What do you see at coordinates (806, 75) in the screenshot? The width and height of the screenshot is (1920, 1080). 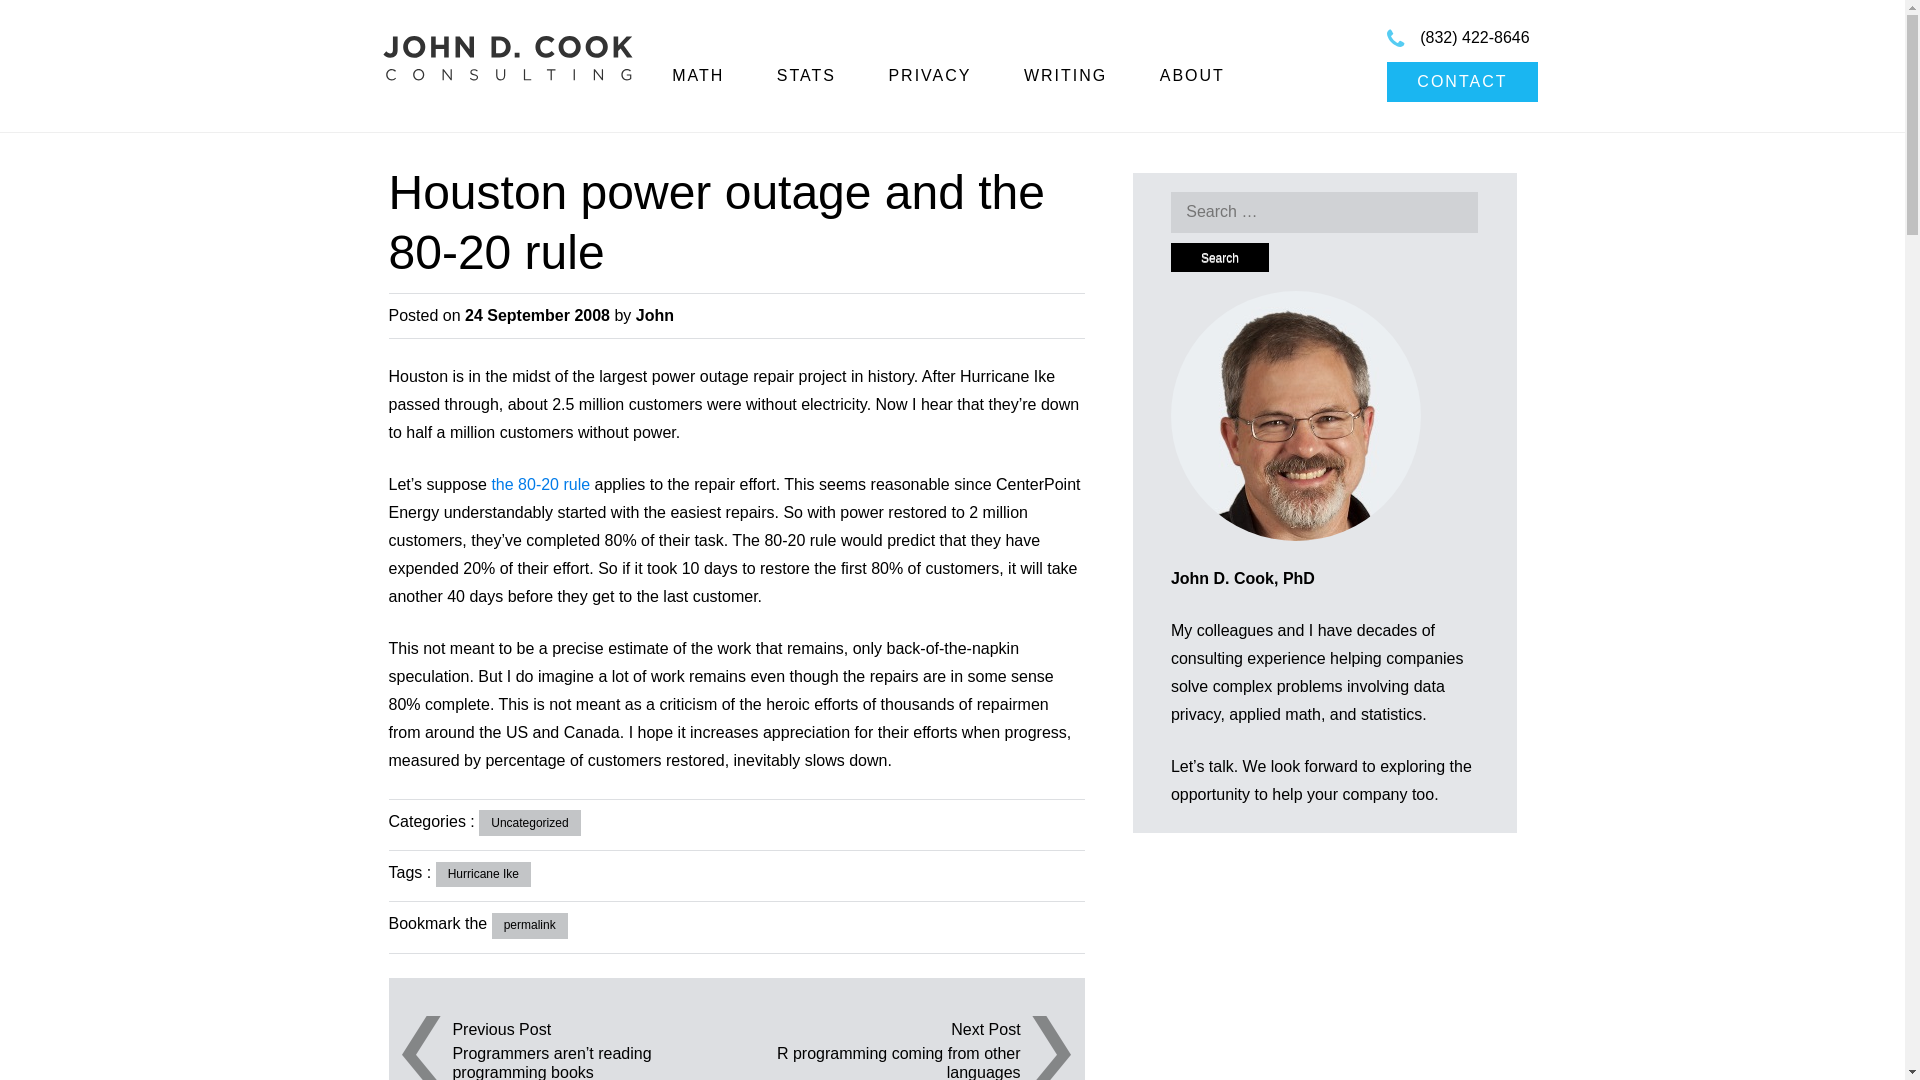 I see `STATS` at bounding box center [806, 75].